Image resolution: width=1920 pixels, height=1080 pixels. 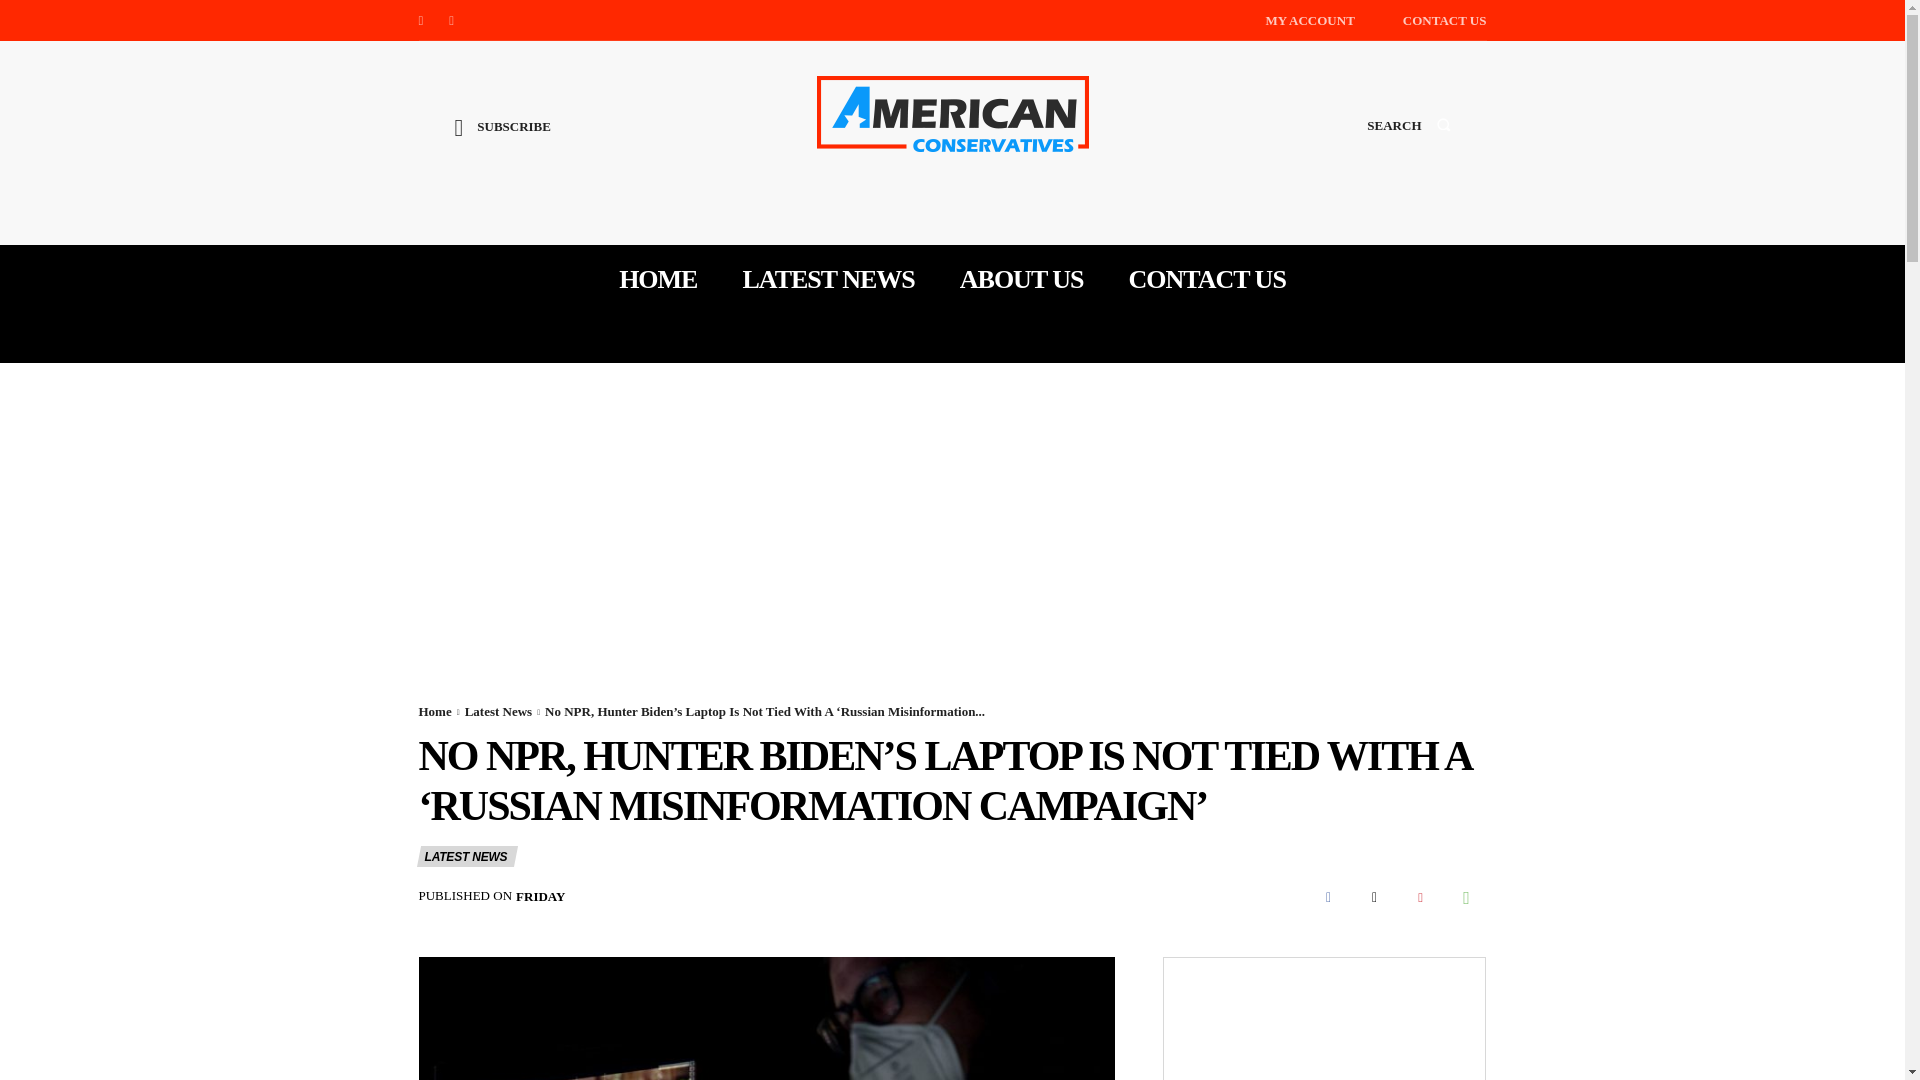 What do you see at coordinates (1444, 20) in the screenshot?
I see `Contact Us` at bounding box center [1444, 20].